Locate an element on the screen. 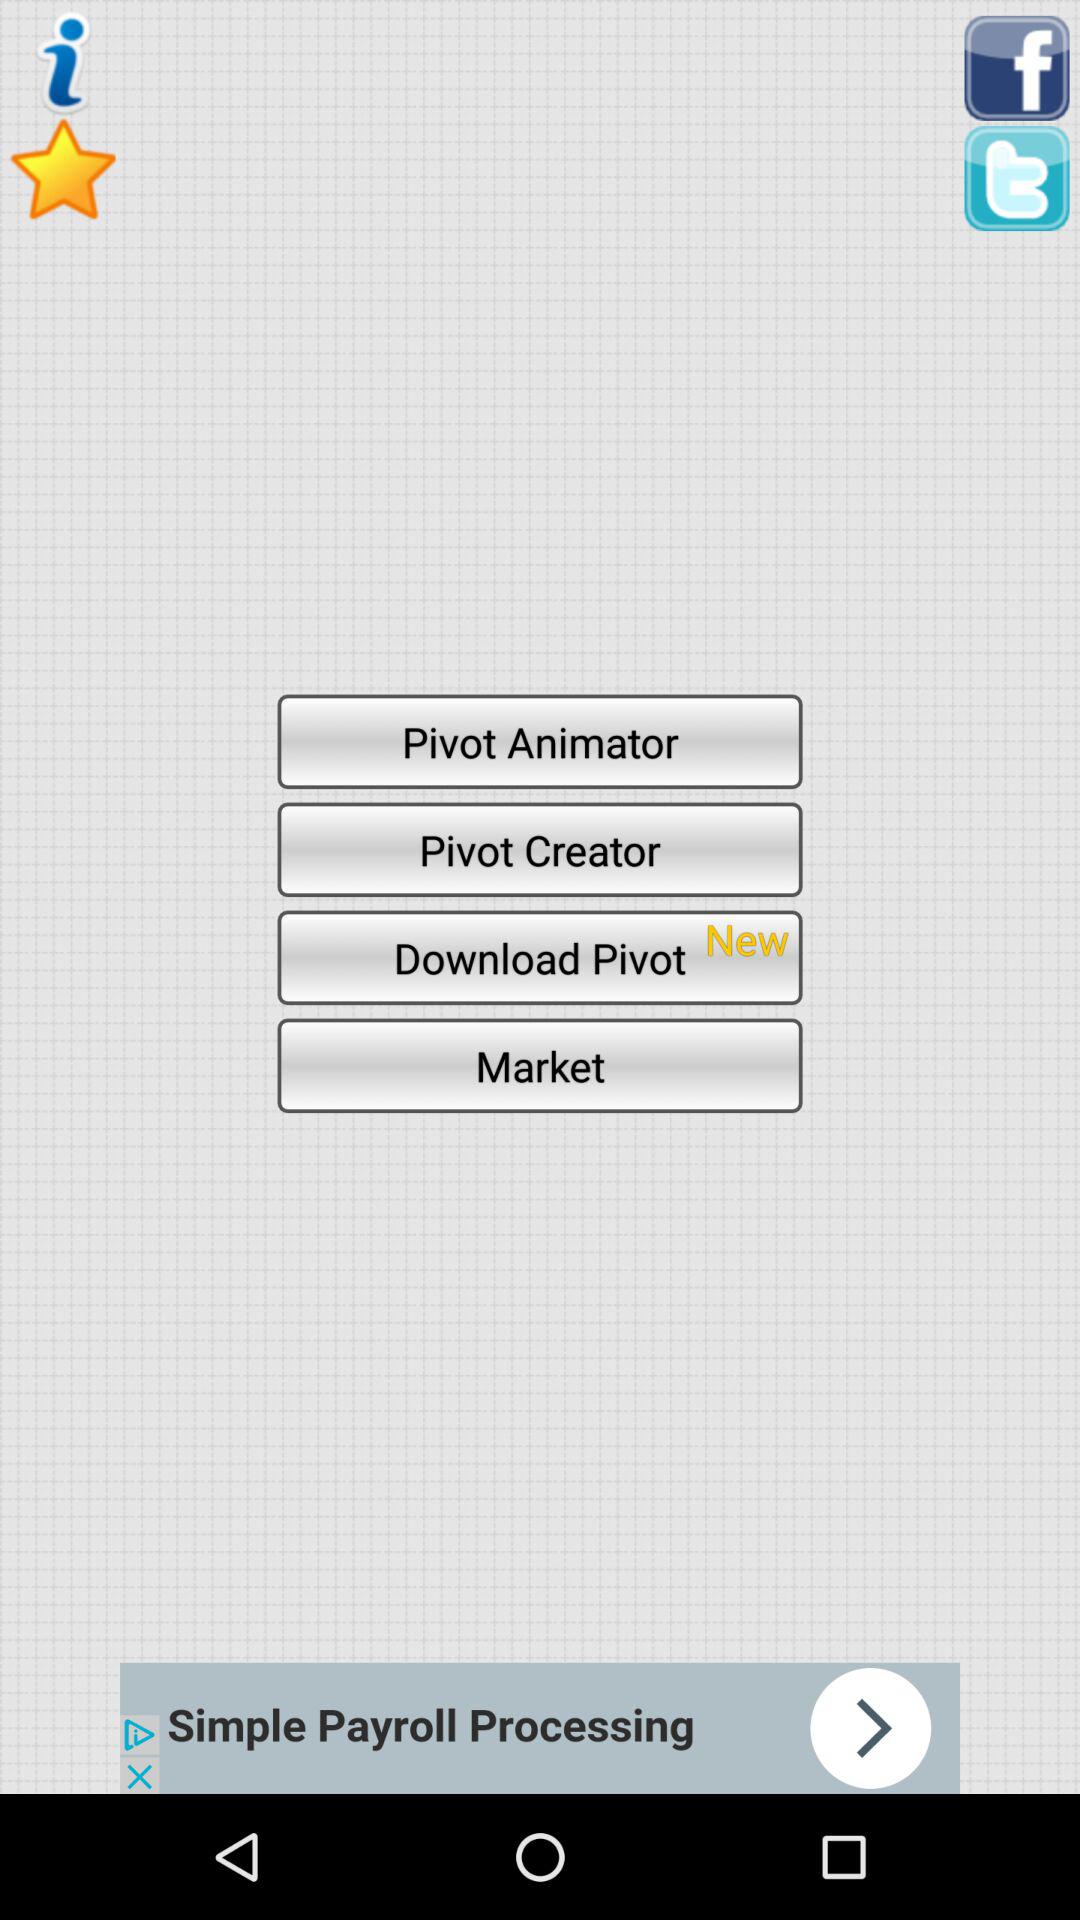 The height and width of the screenshot is (1920, 1080). turn off the icon below pivot animator is located at coordinates (540, 849).